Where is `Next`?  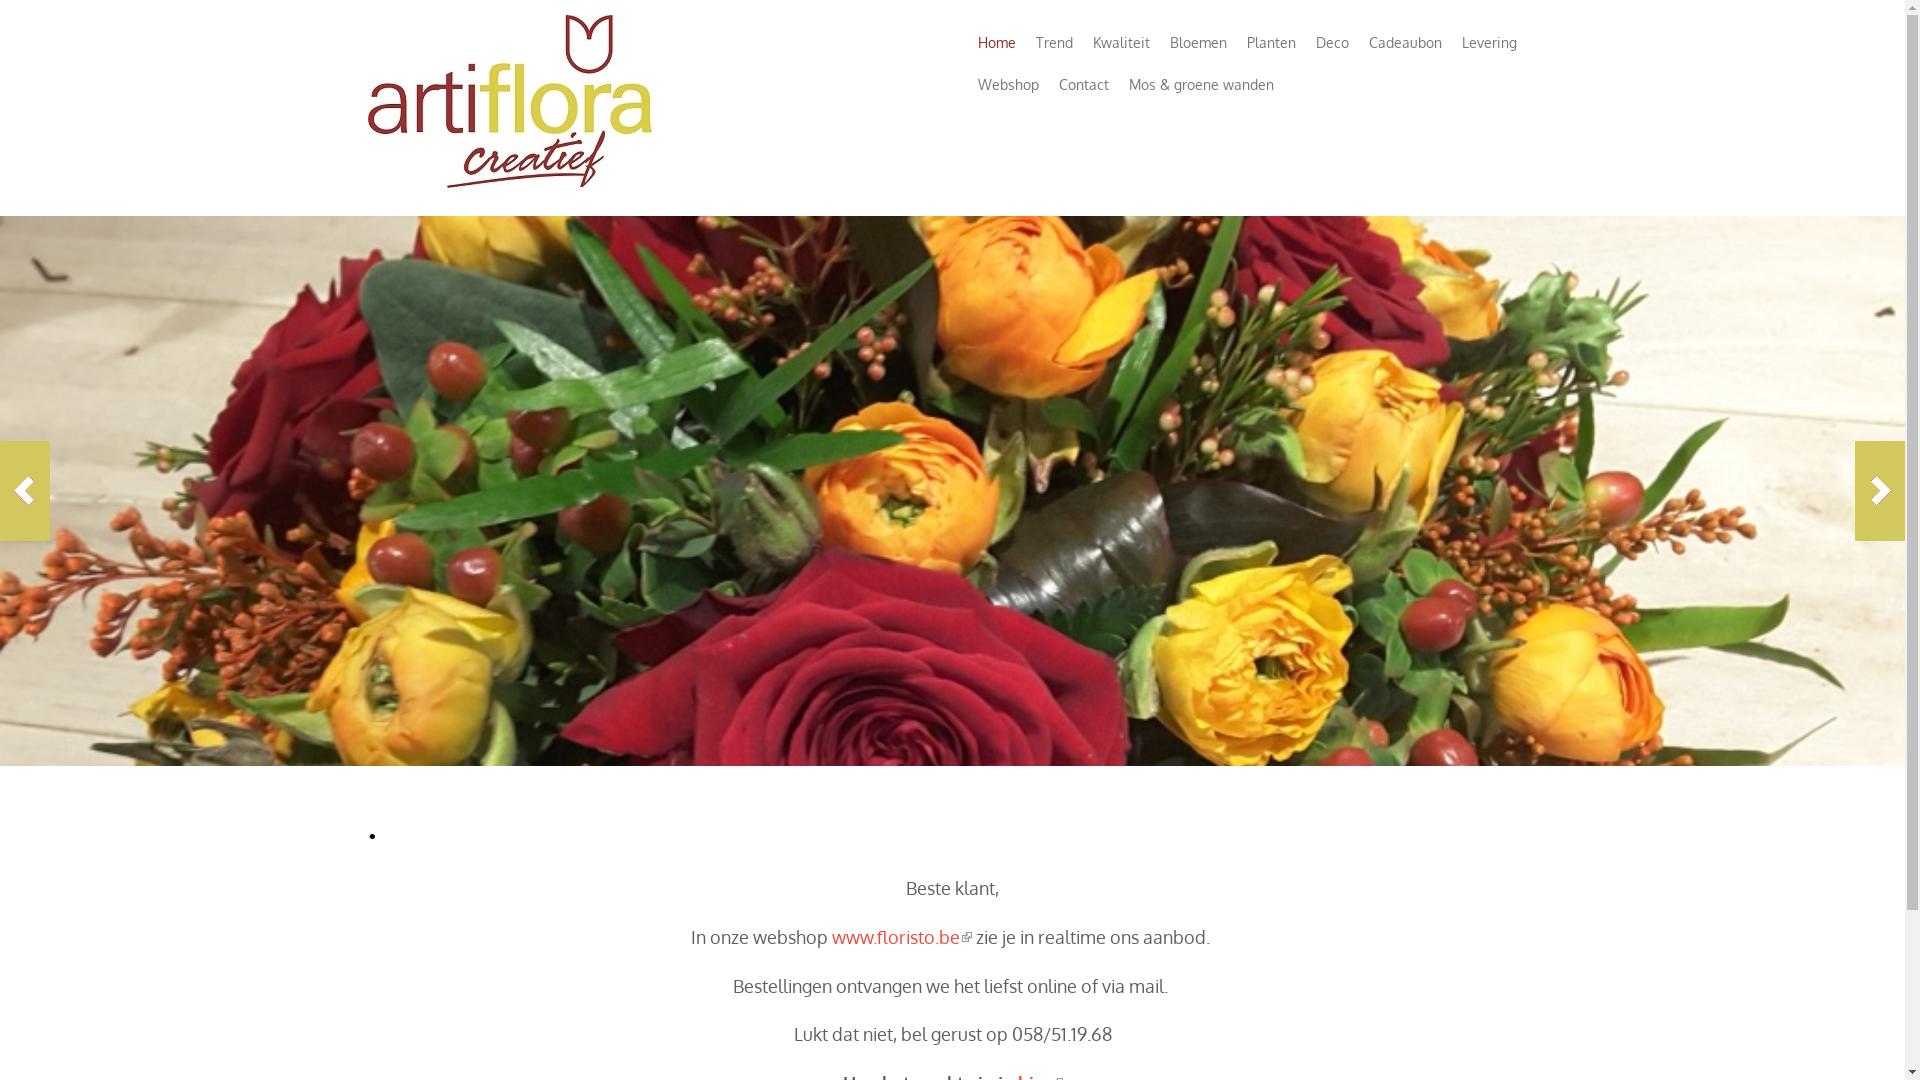
Next is located at coordinates (1880, 491).